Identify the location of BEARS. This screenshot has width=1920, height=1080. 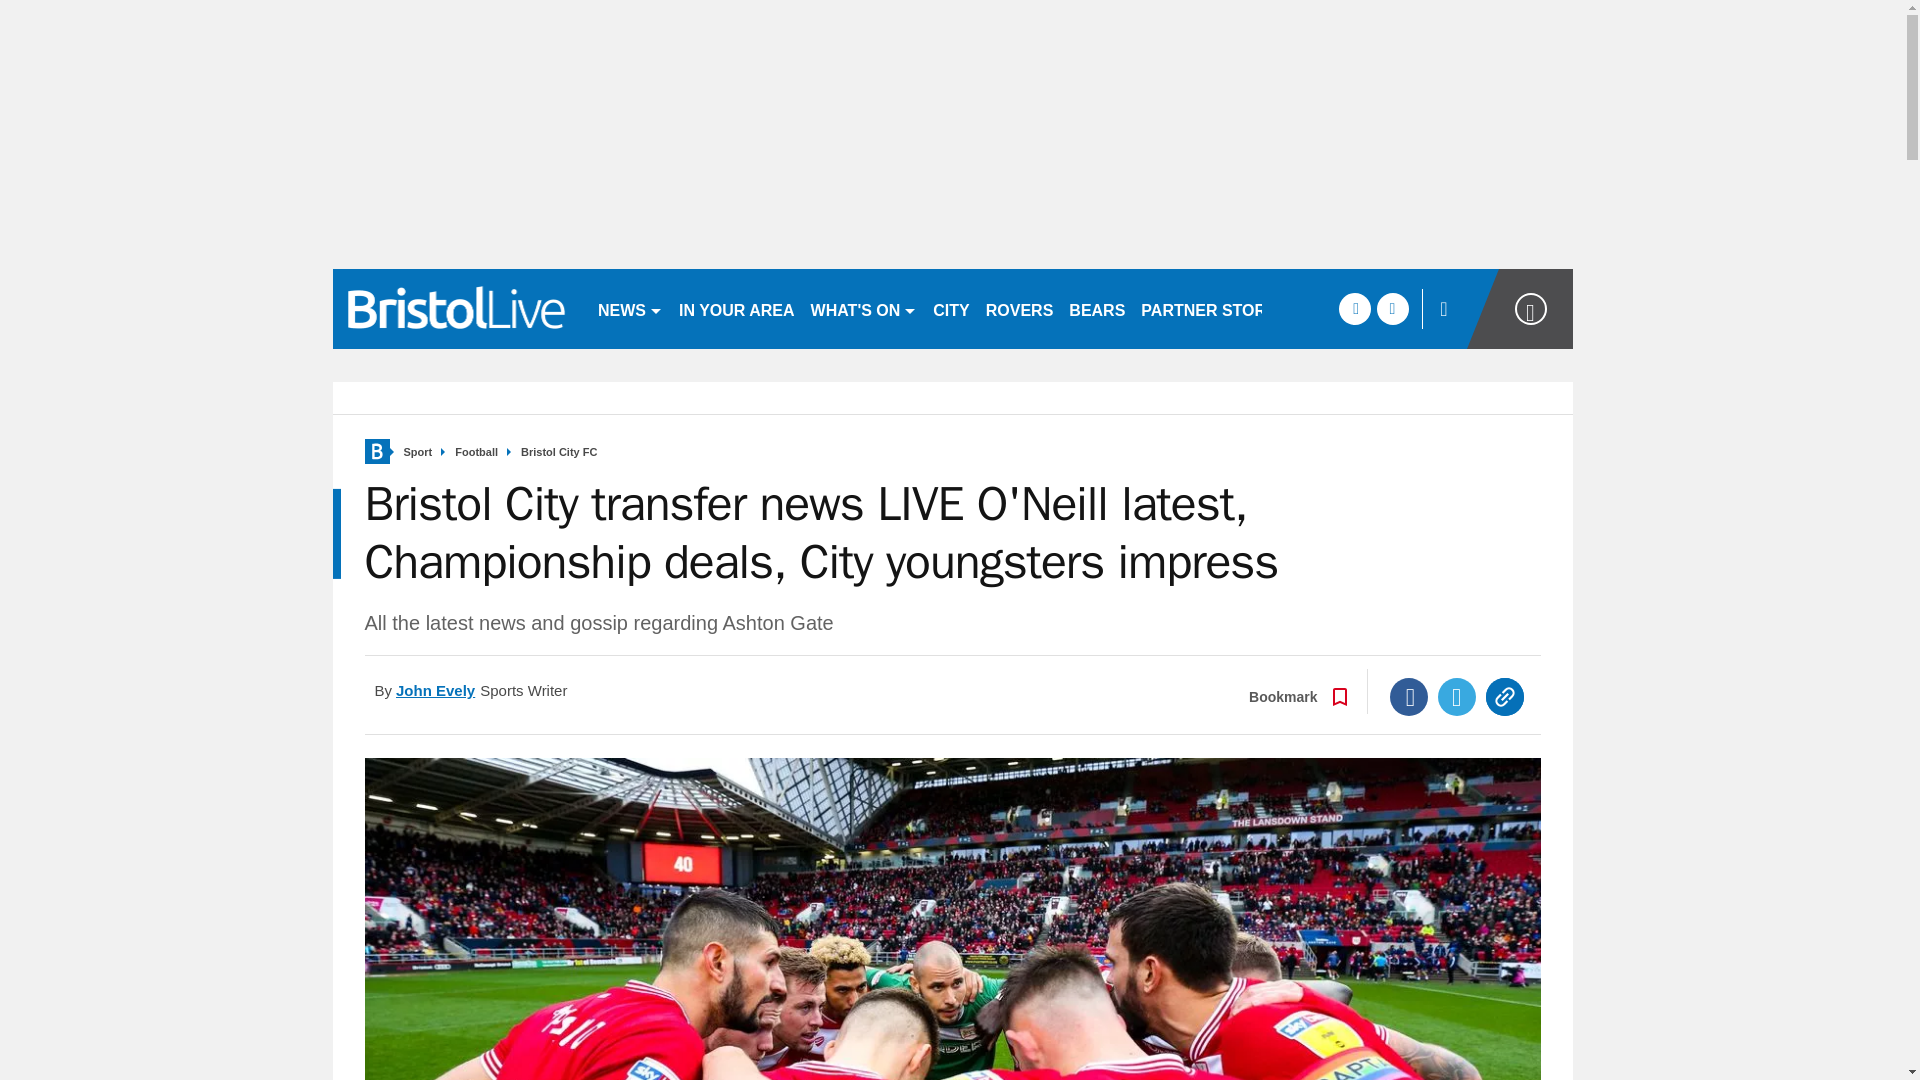
(1096, 308).